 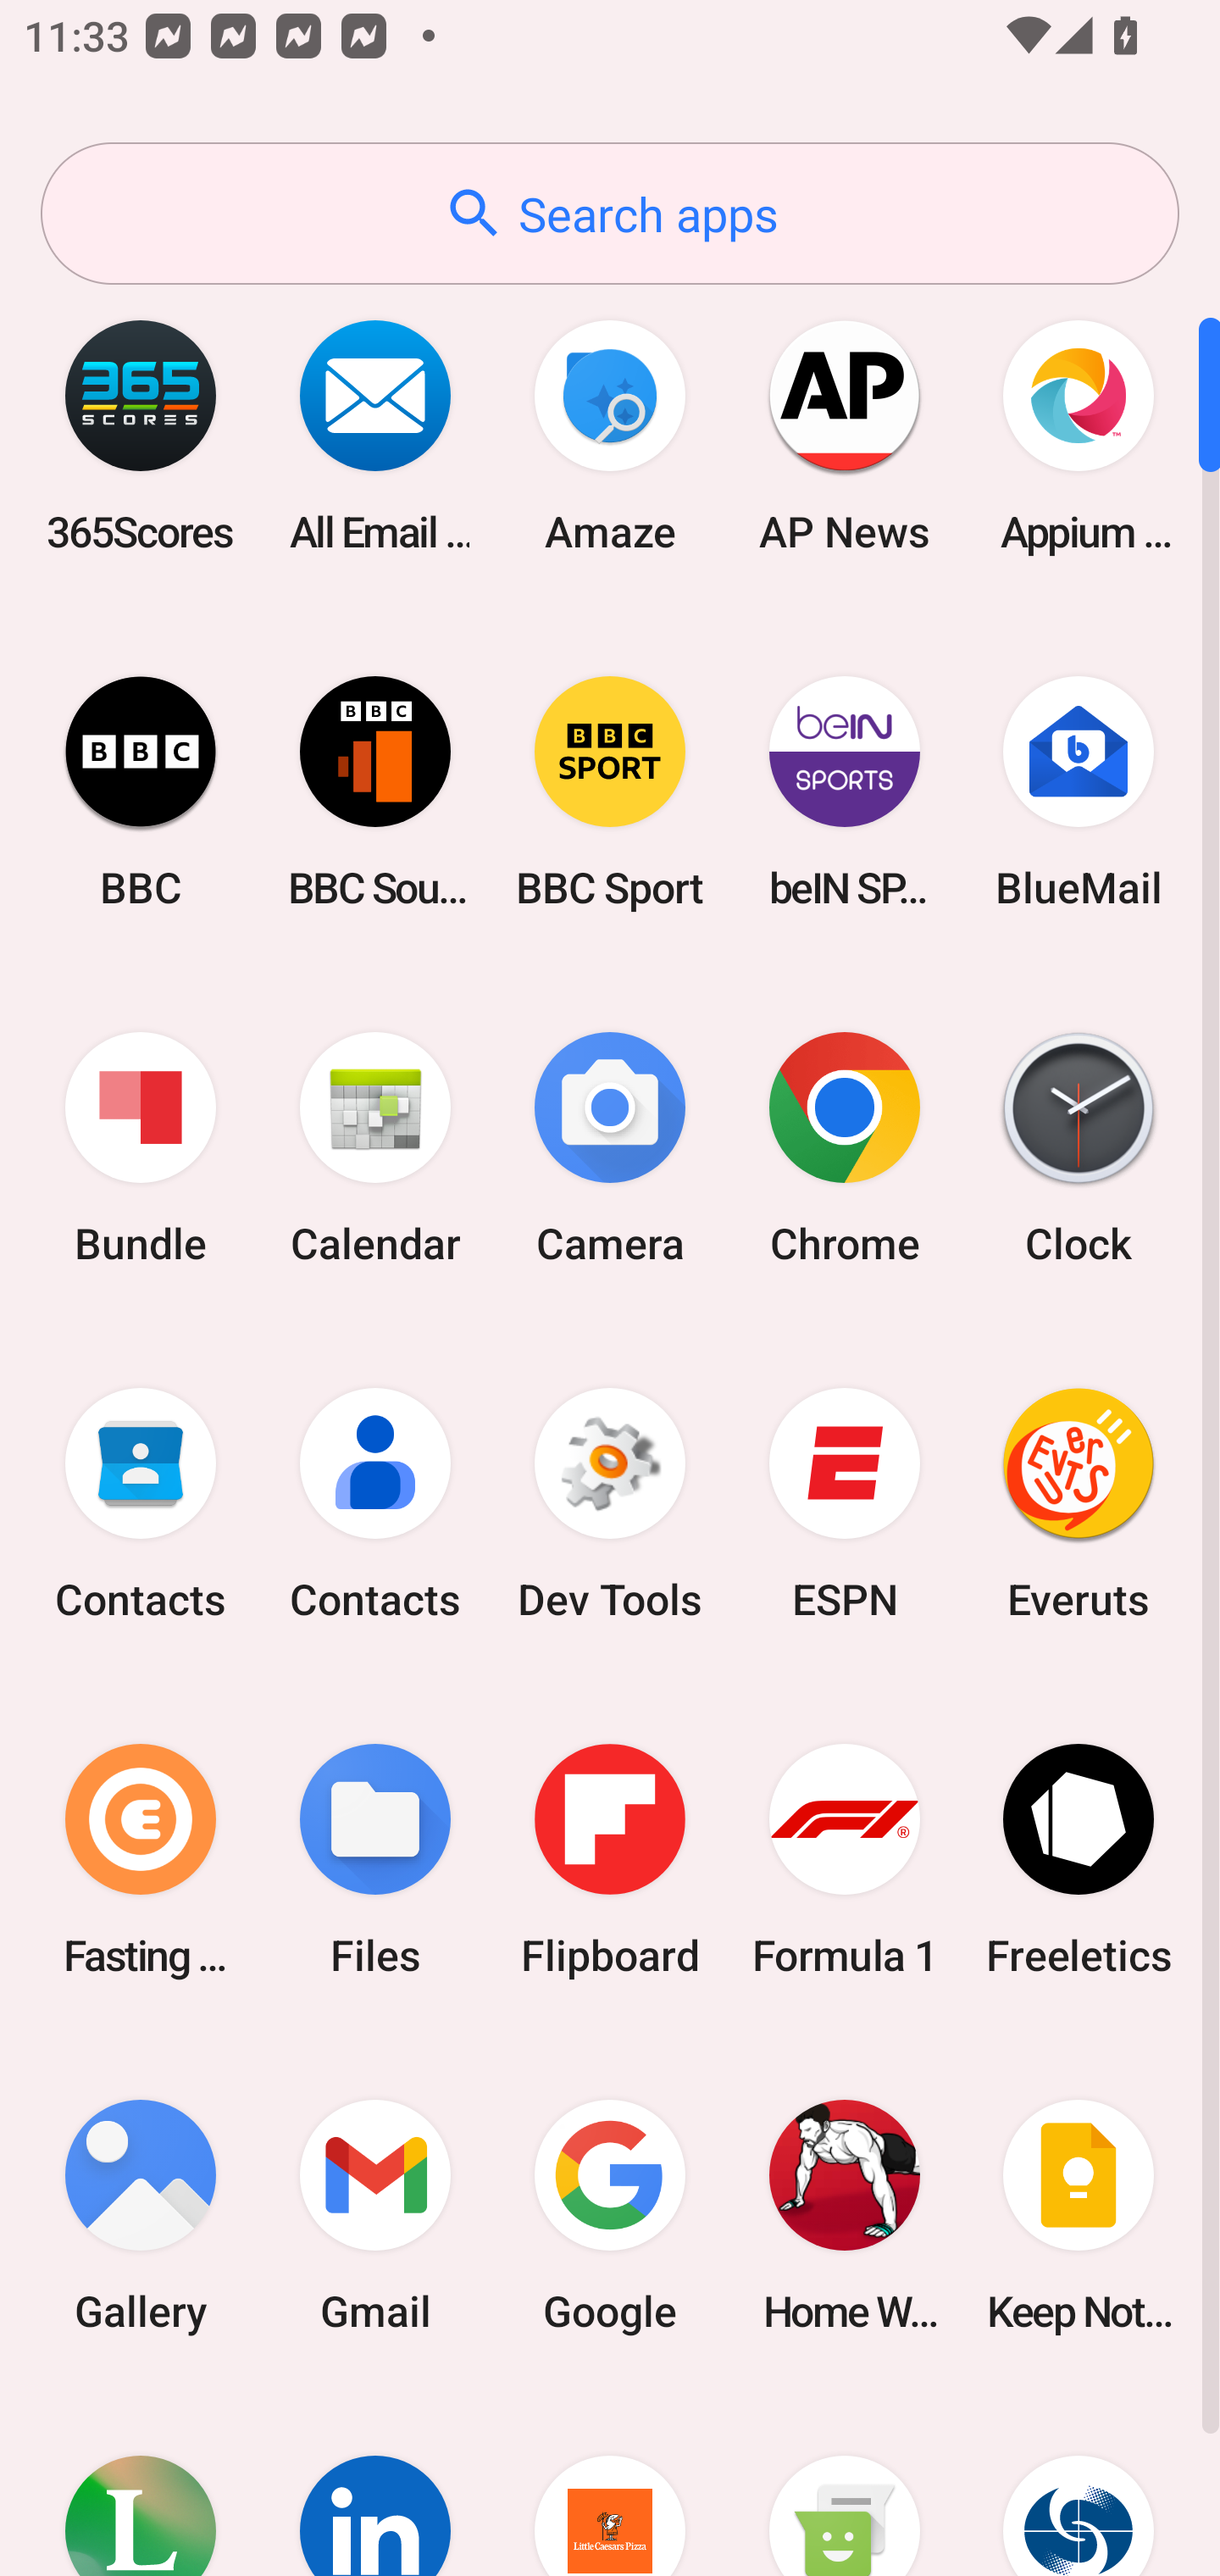 What do you see at coordinates (141, 2484) in the screenshot?
I see `Lifesum` at bounding box center [141, 2484].